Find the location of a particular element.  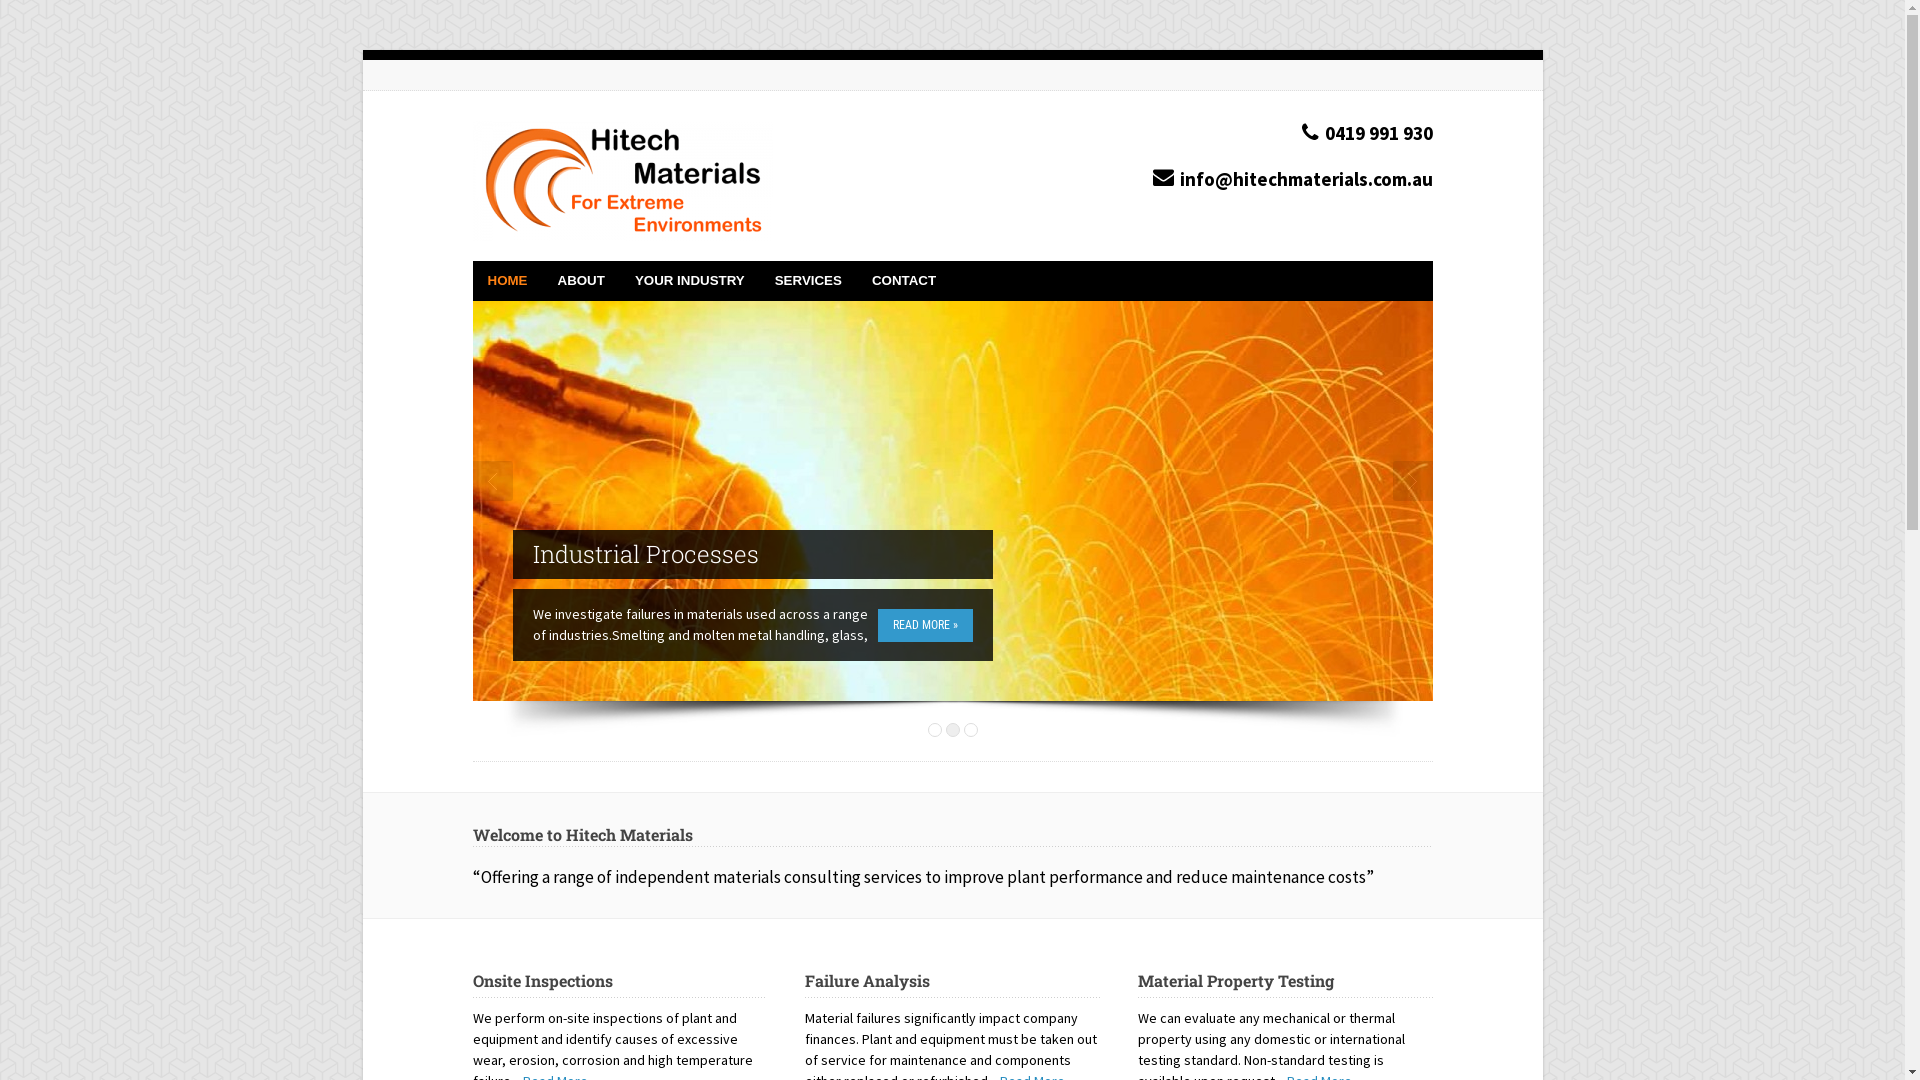

3 is located at coordinates (971, 730).